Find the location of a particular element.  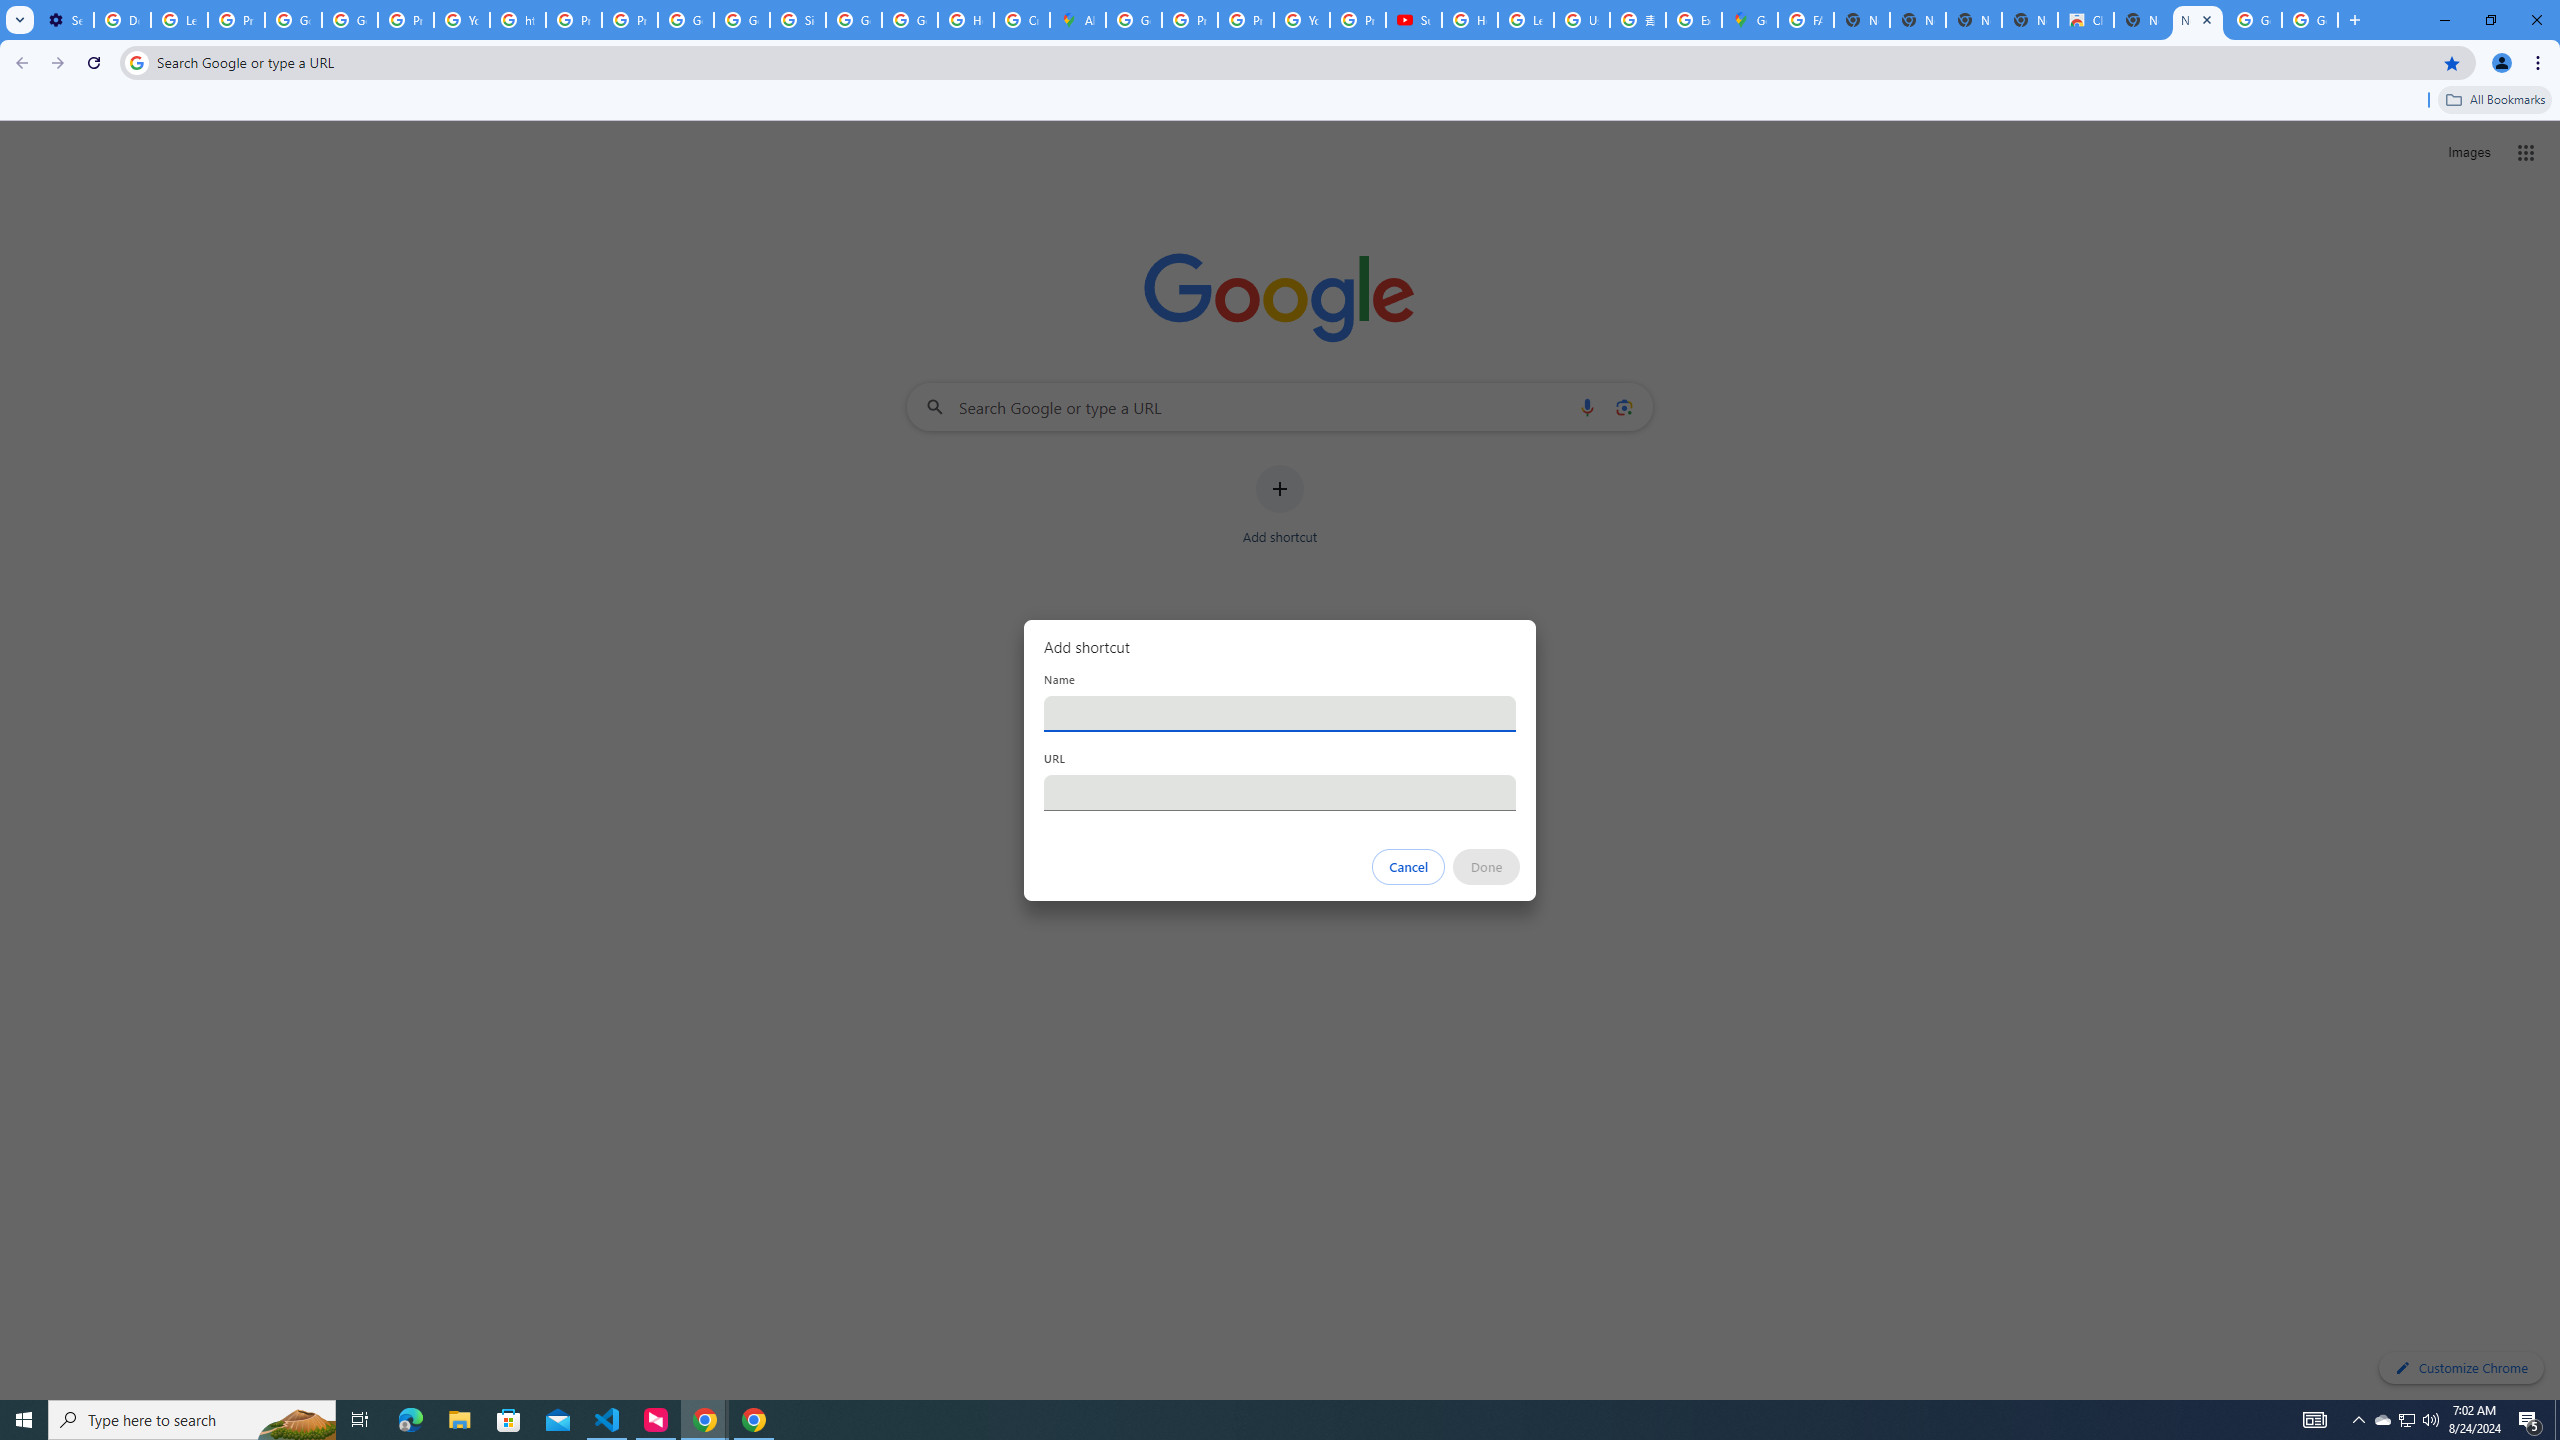

Google Account Help is located at coordinates (349, 20).